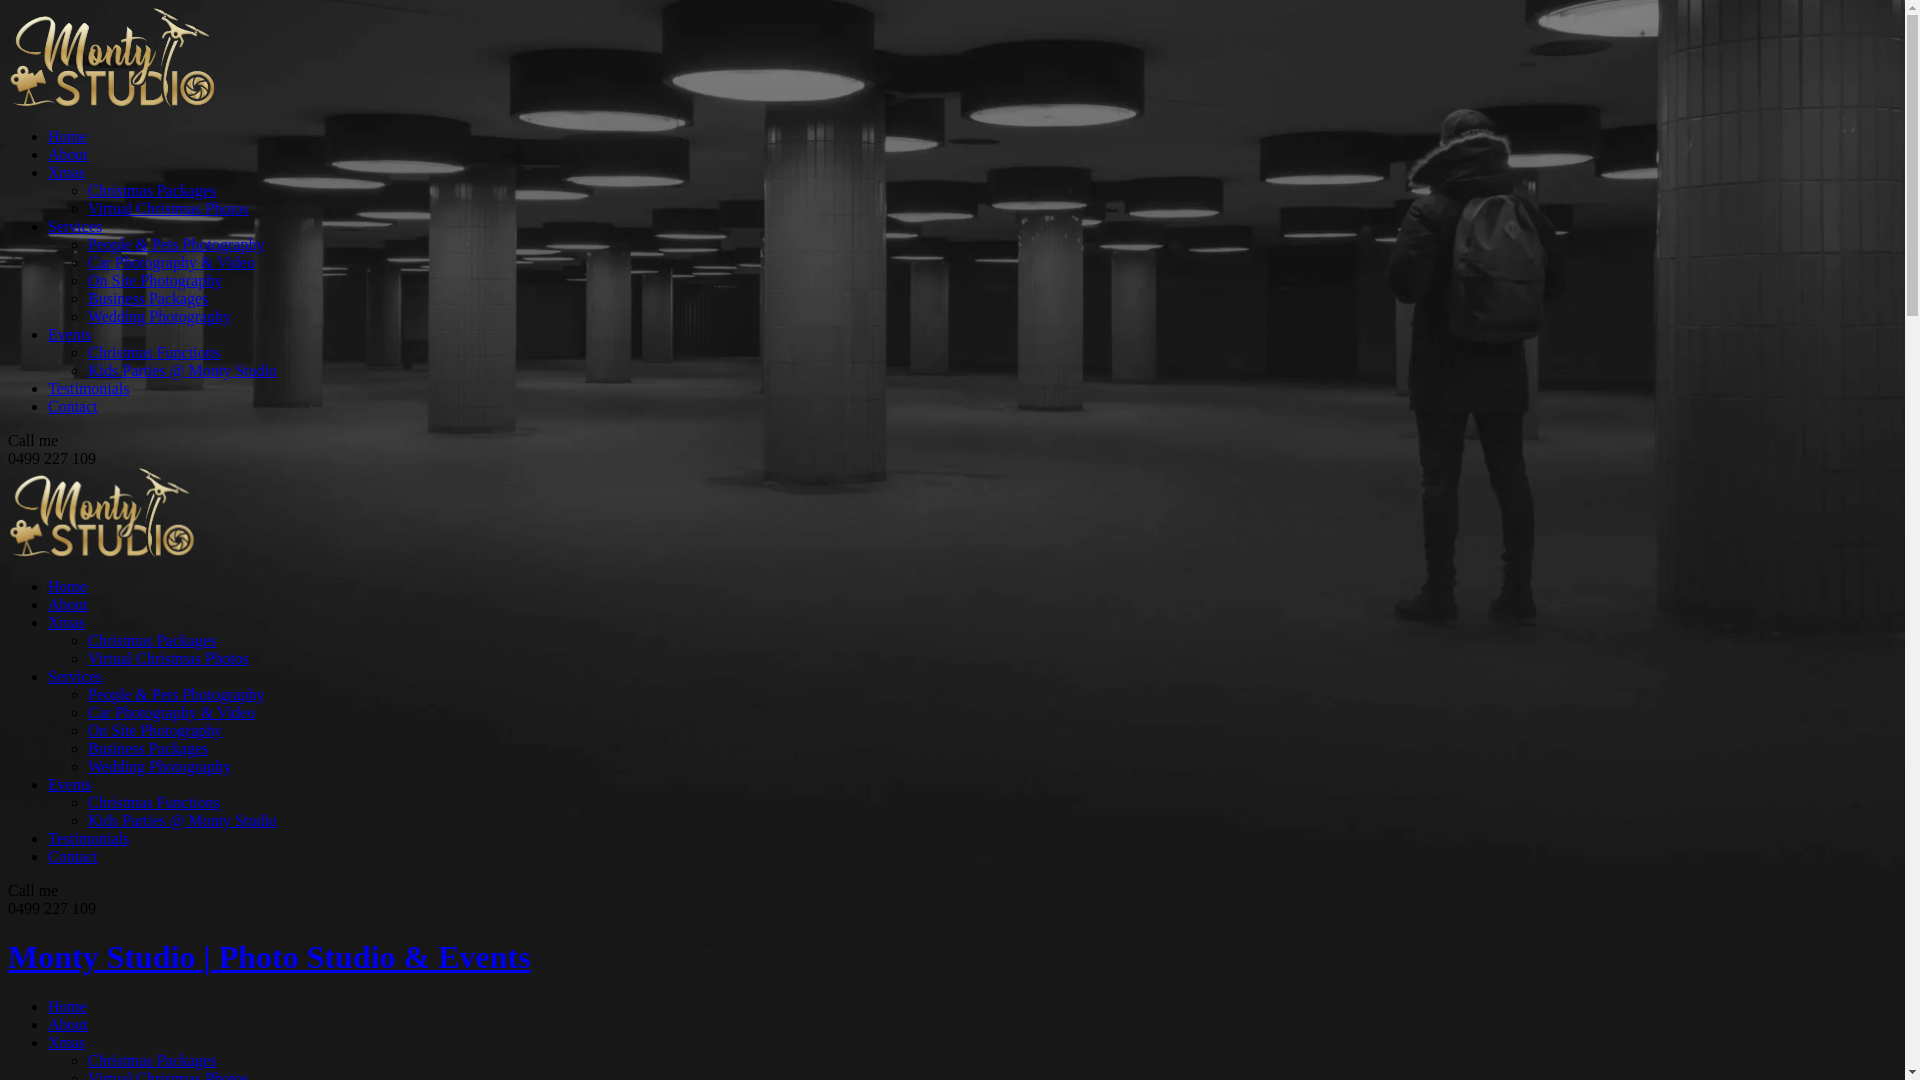 The image size is (1920, 1080). Describe the element at coordinates (66, 172) in the screenshot. I see `Xmas` at that location.